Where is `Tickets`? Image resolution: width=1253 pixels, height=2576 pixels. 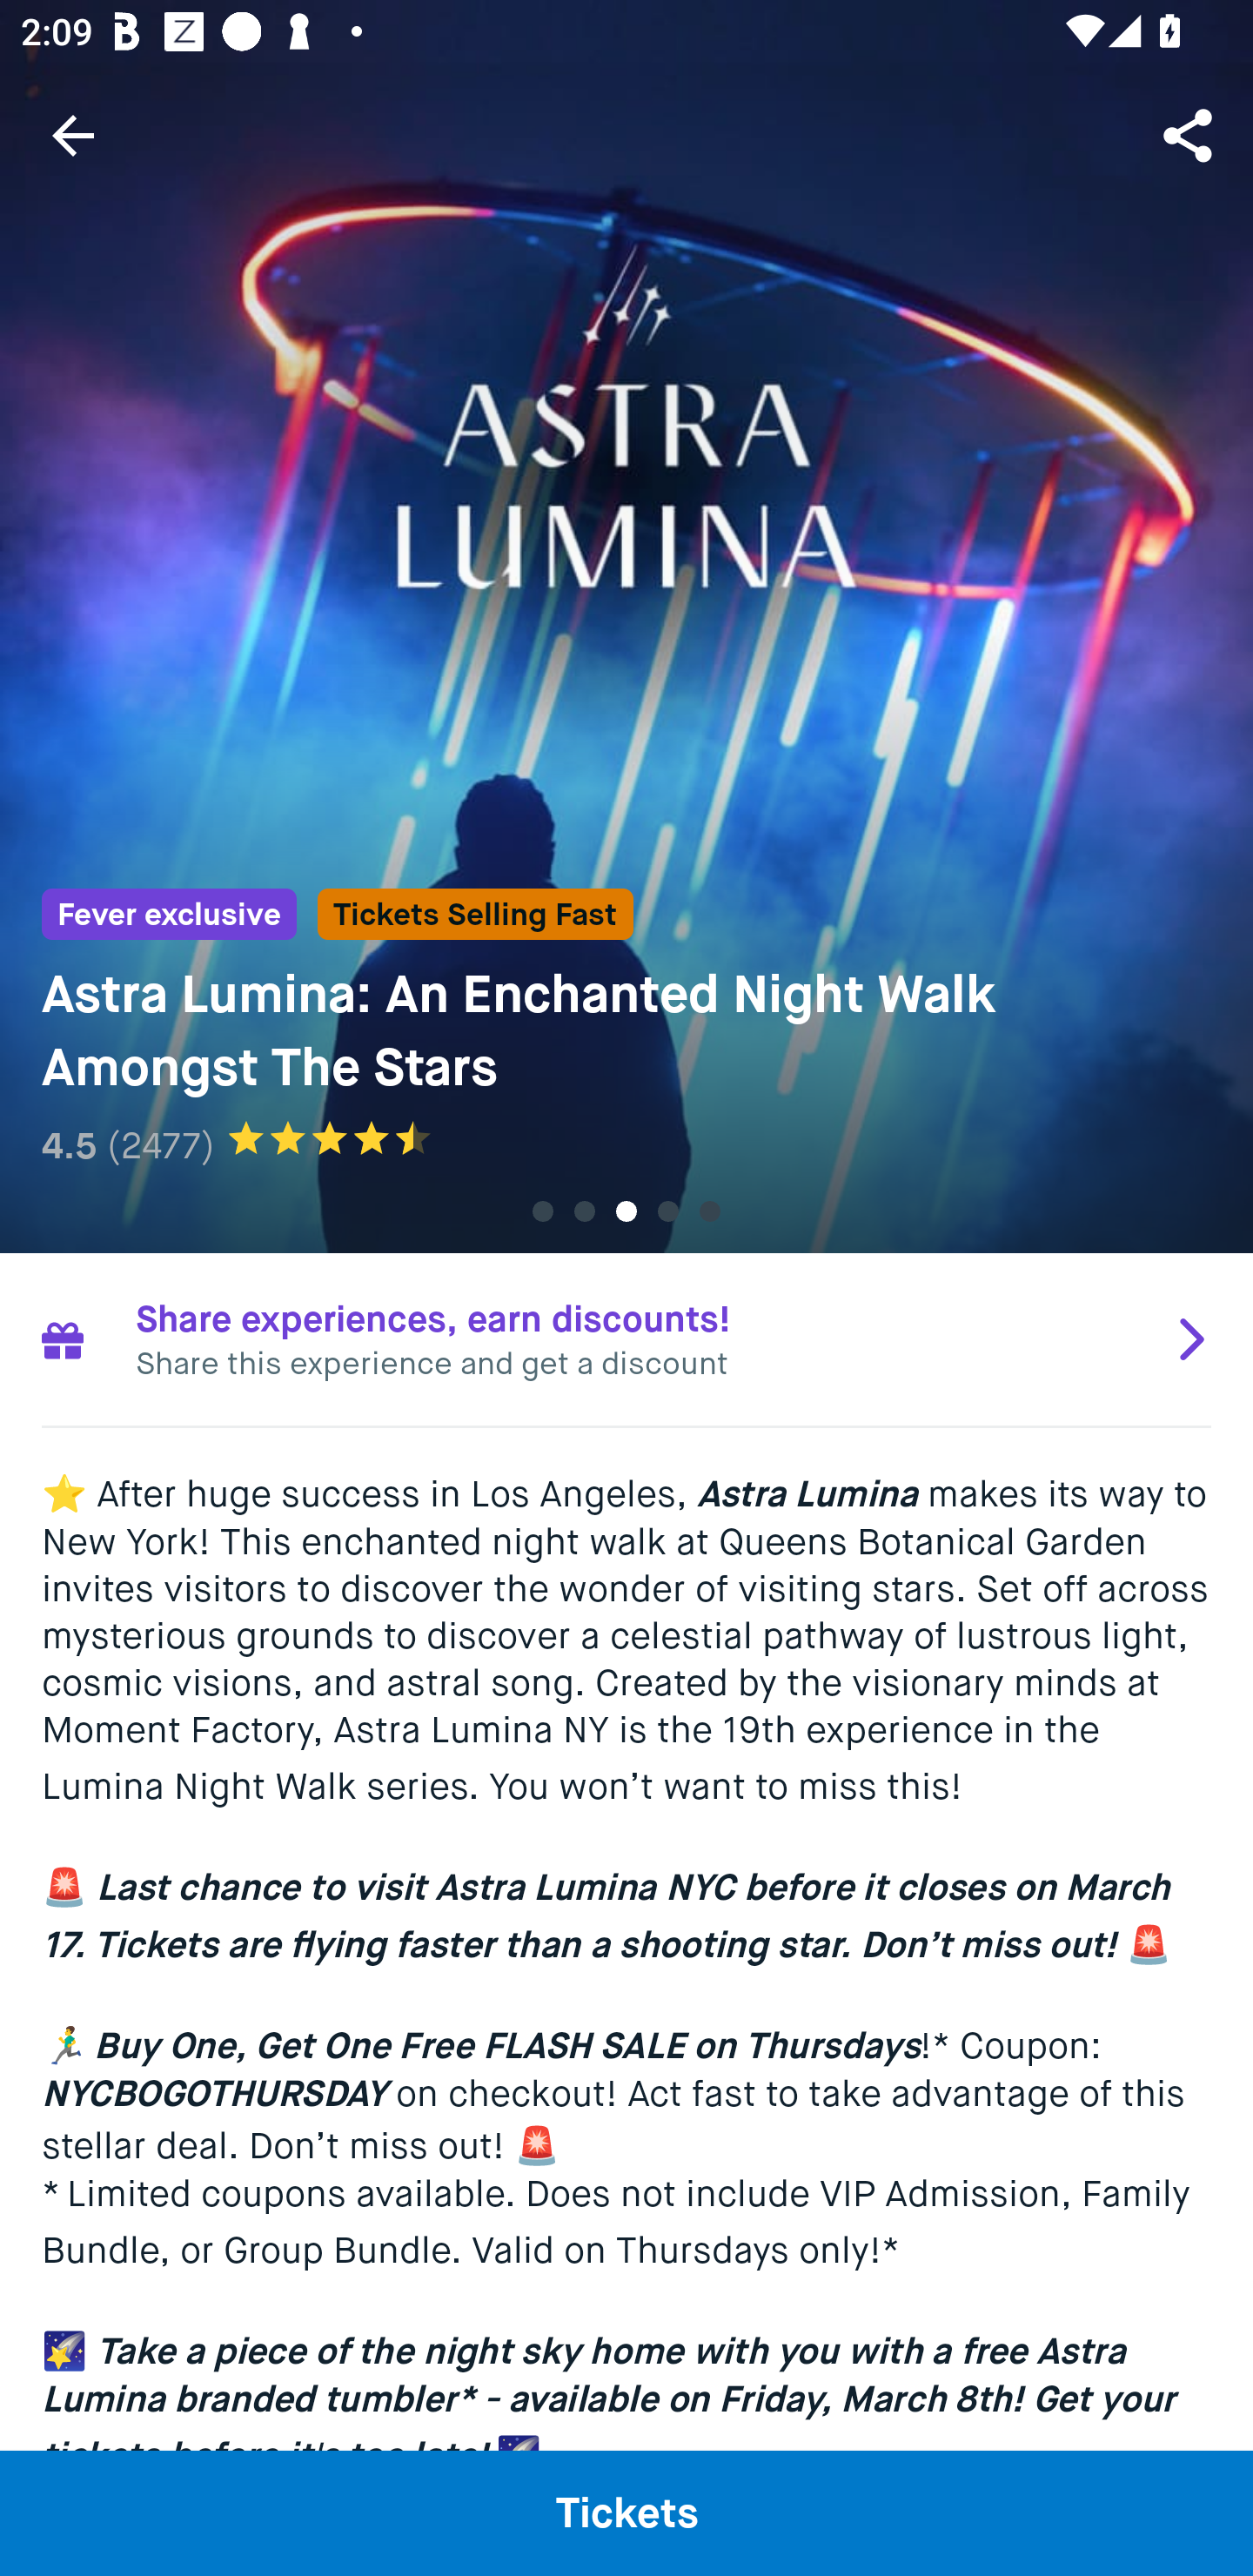 Tickets is located at coordinates (626, 2512).